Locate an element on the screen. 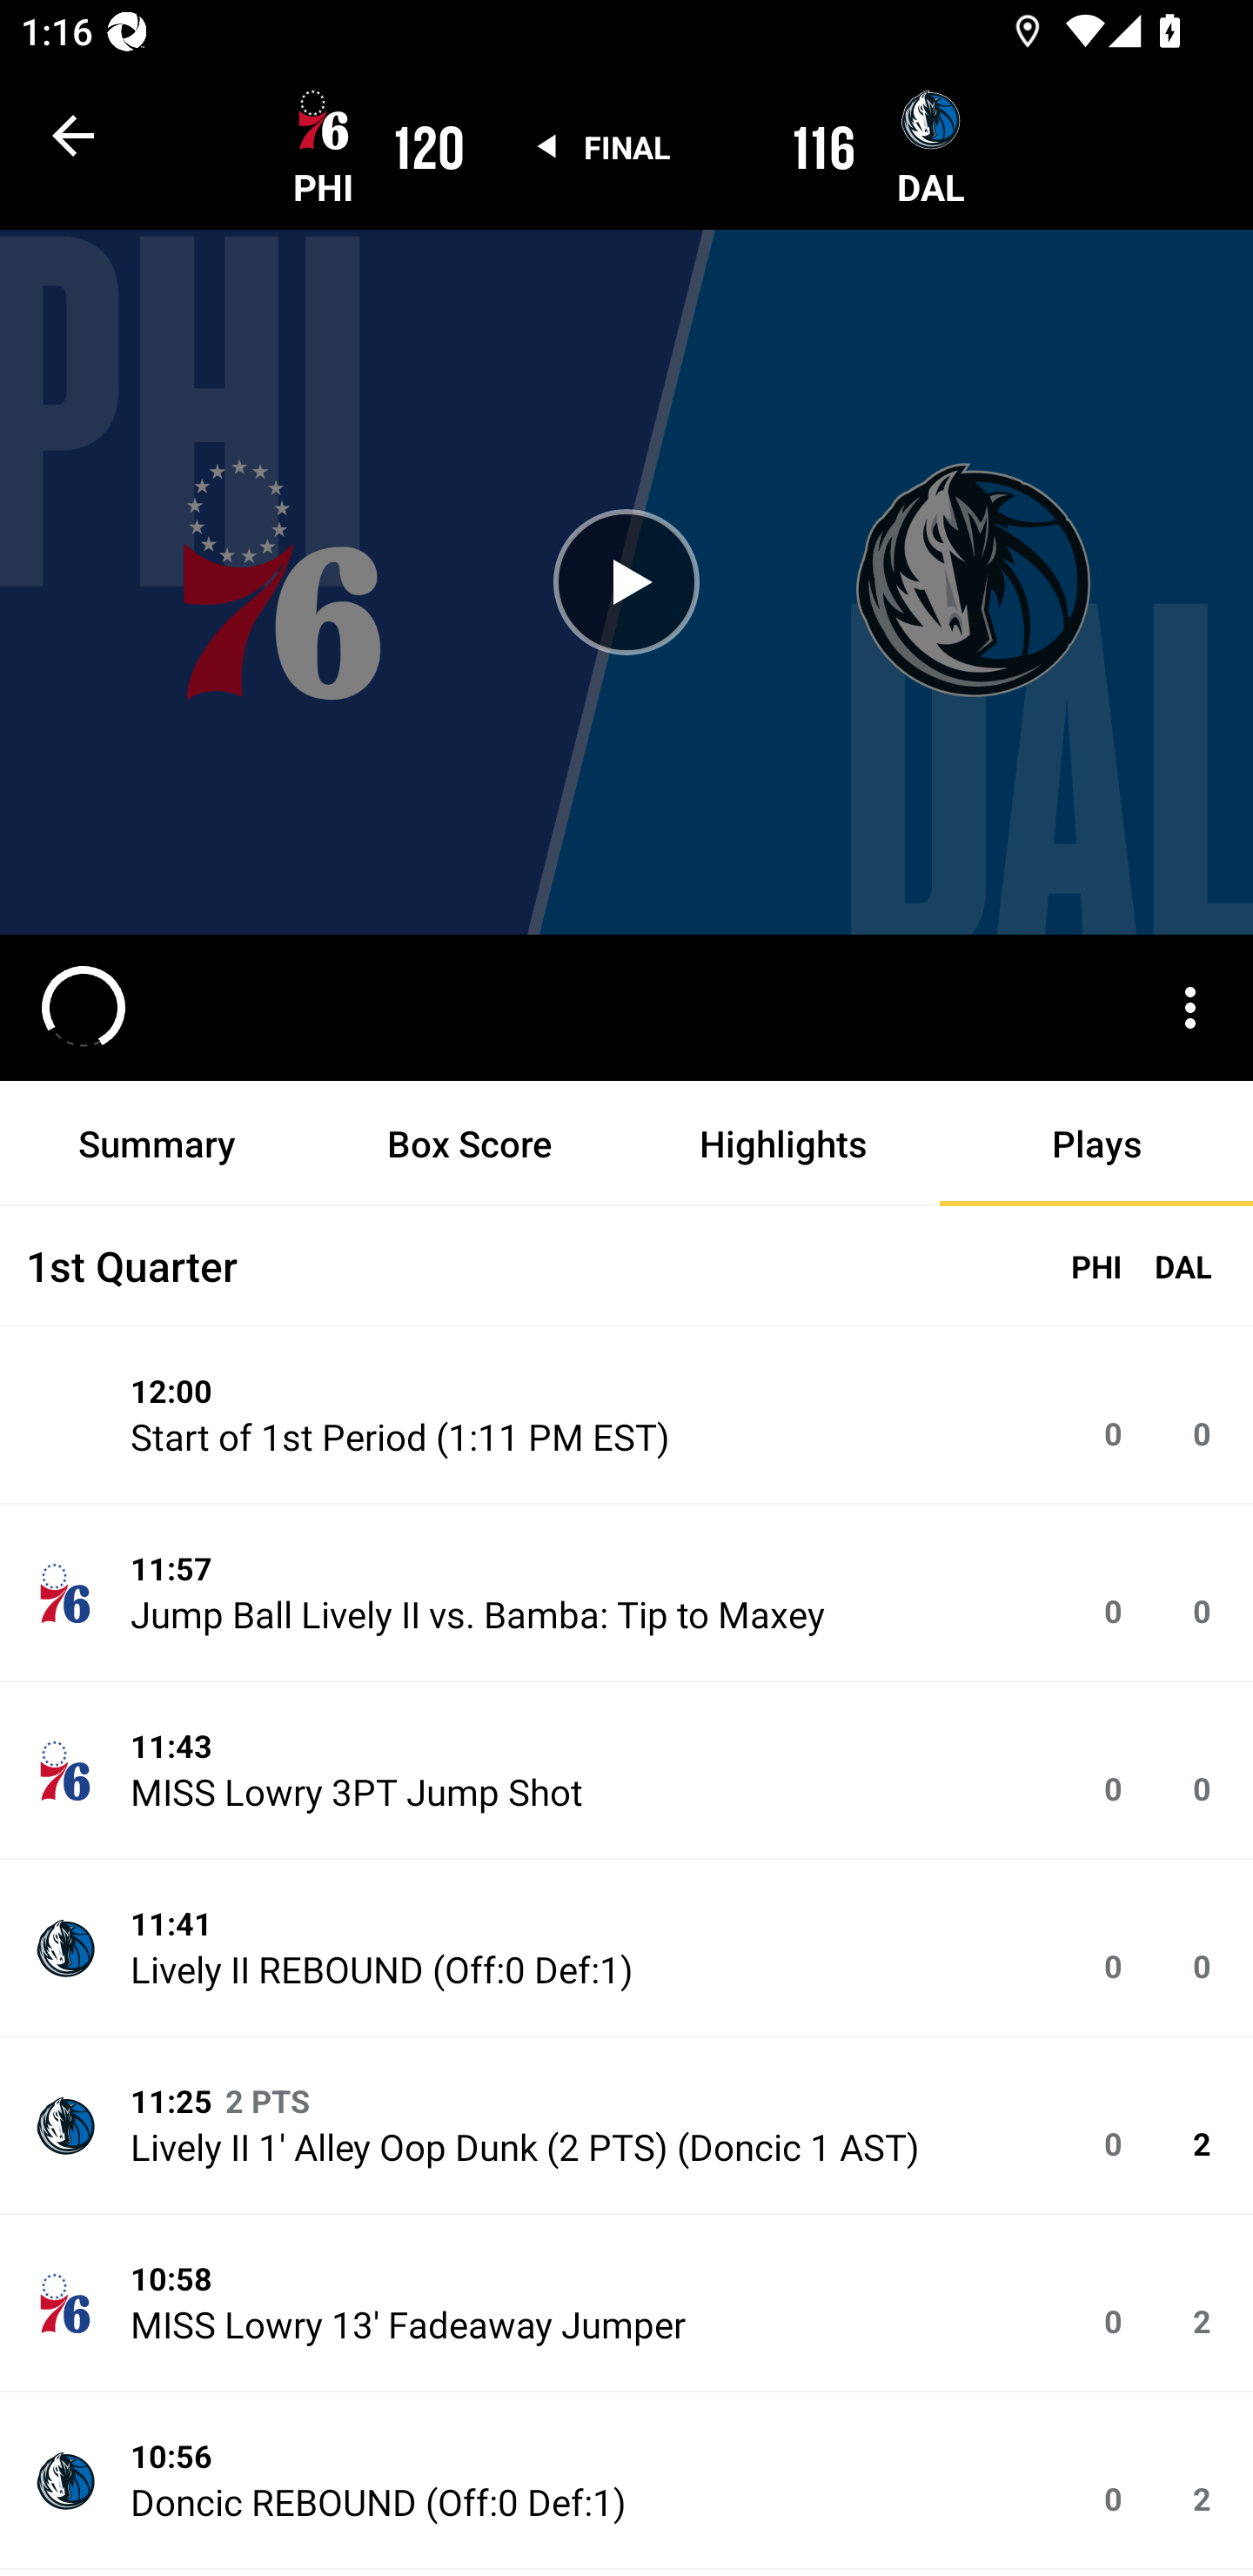  Summary is located at coordinates (157, 1144).